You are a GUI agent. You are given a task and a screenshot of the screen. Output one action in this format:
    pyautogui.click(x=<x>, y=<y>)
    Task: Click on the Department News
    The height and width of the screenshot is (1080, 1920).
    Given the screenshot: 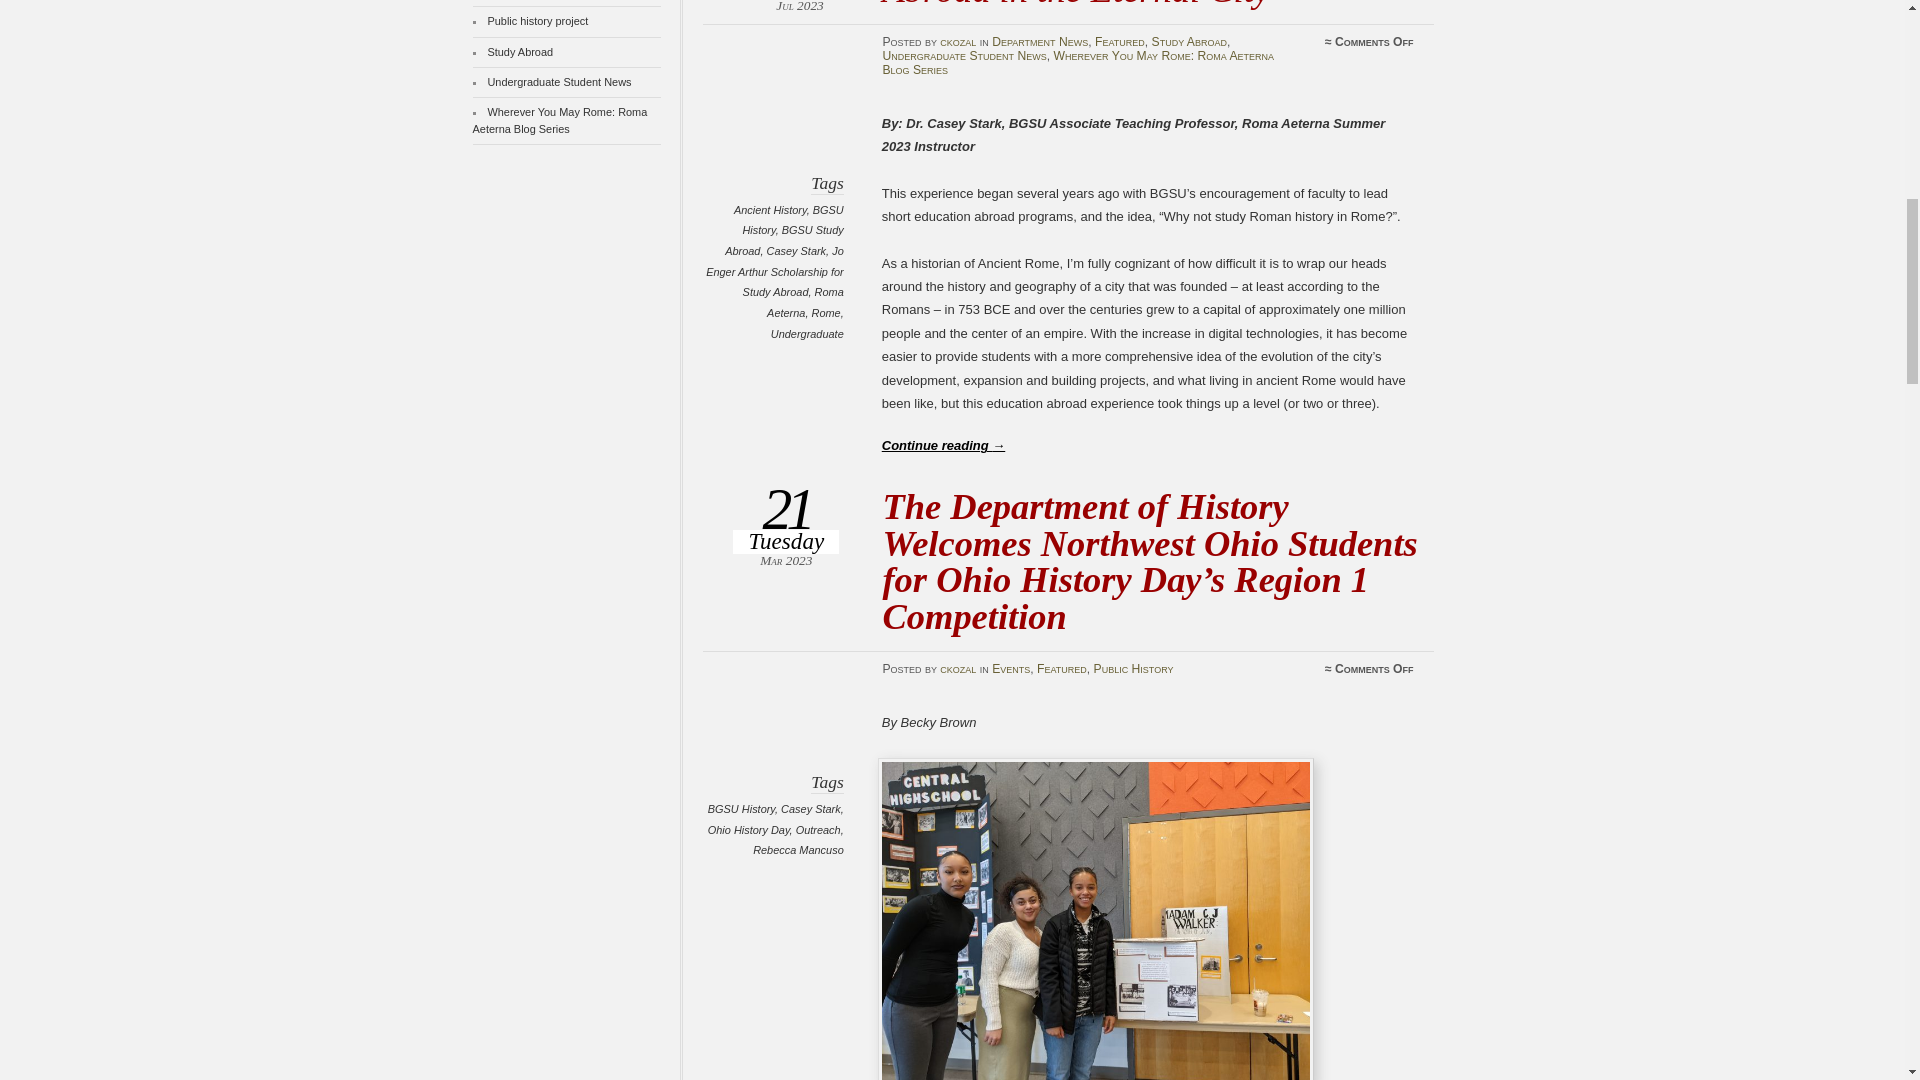 What is the action you would take?
    pyautogui.click(x=1040, y=41)
    